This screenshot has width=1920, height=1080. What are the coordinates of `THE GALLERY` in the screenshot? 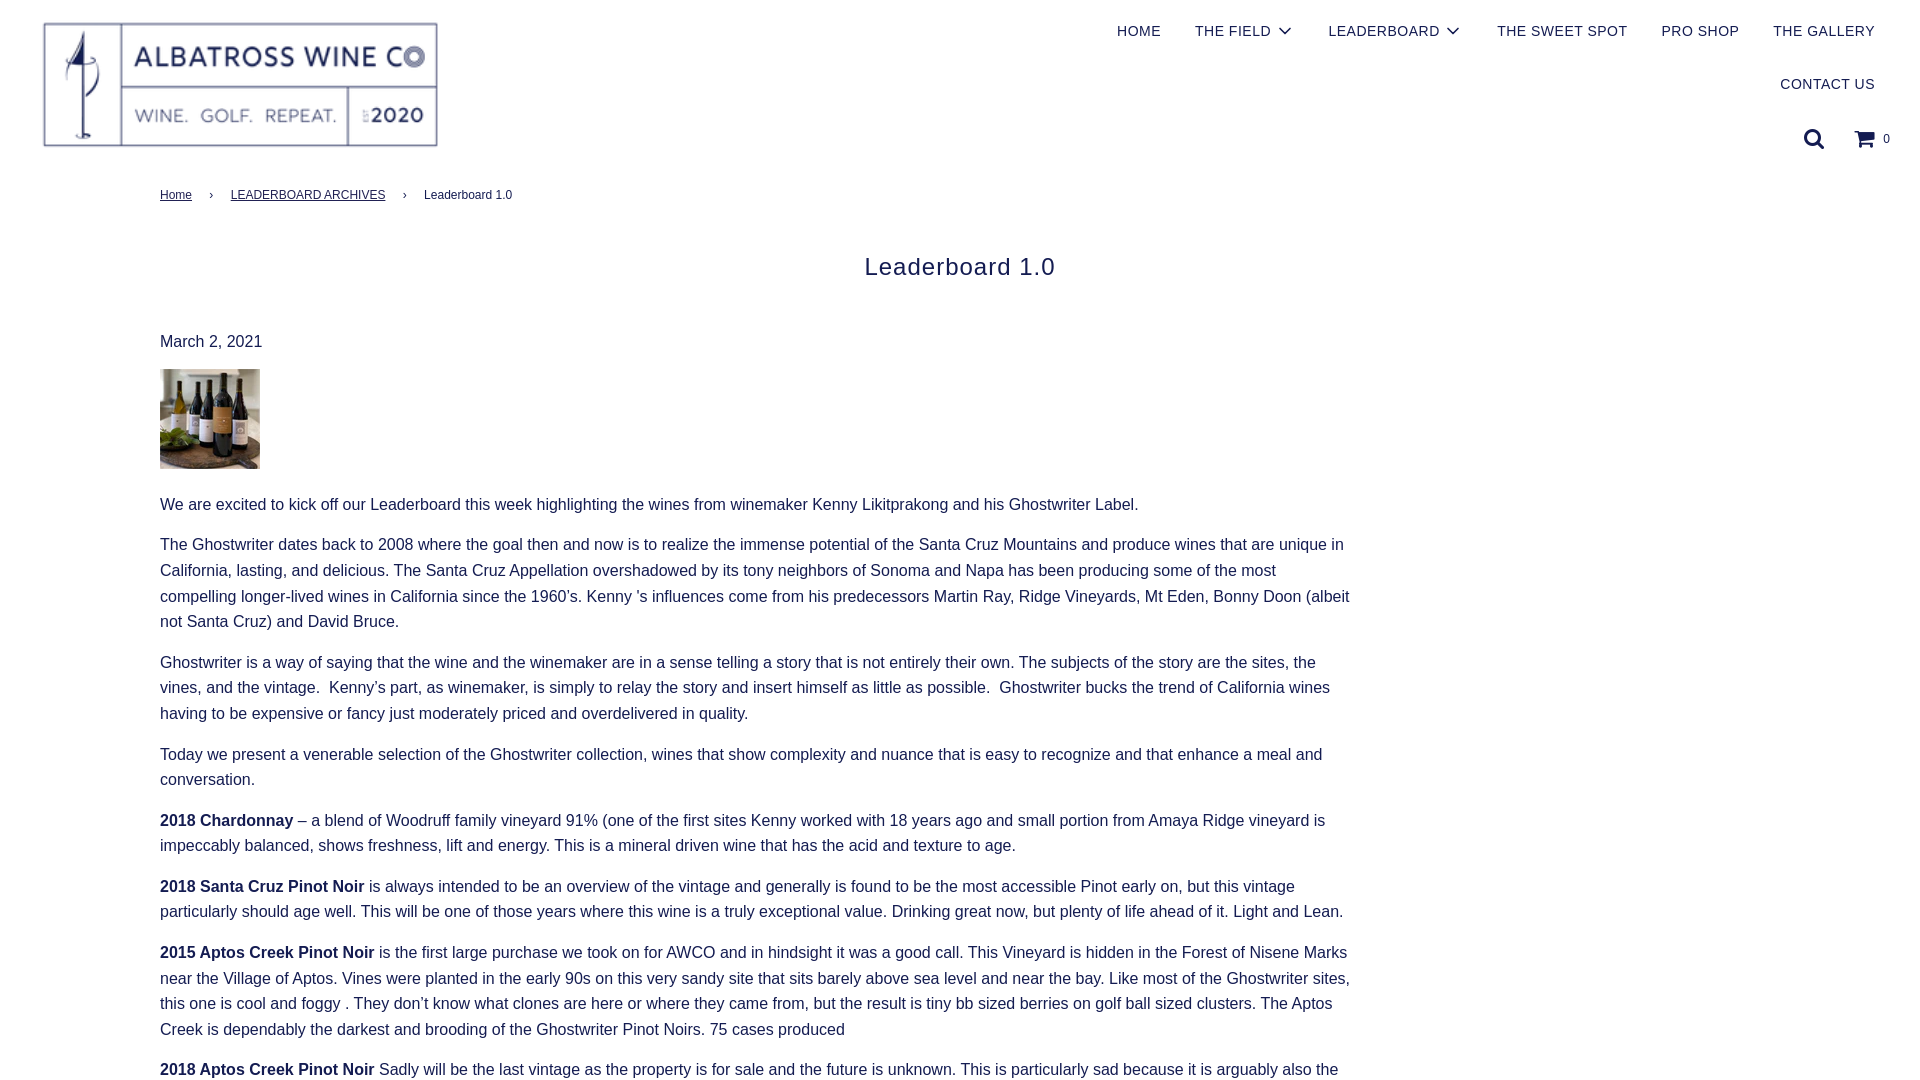 It's located at (1824, 31).